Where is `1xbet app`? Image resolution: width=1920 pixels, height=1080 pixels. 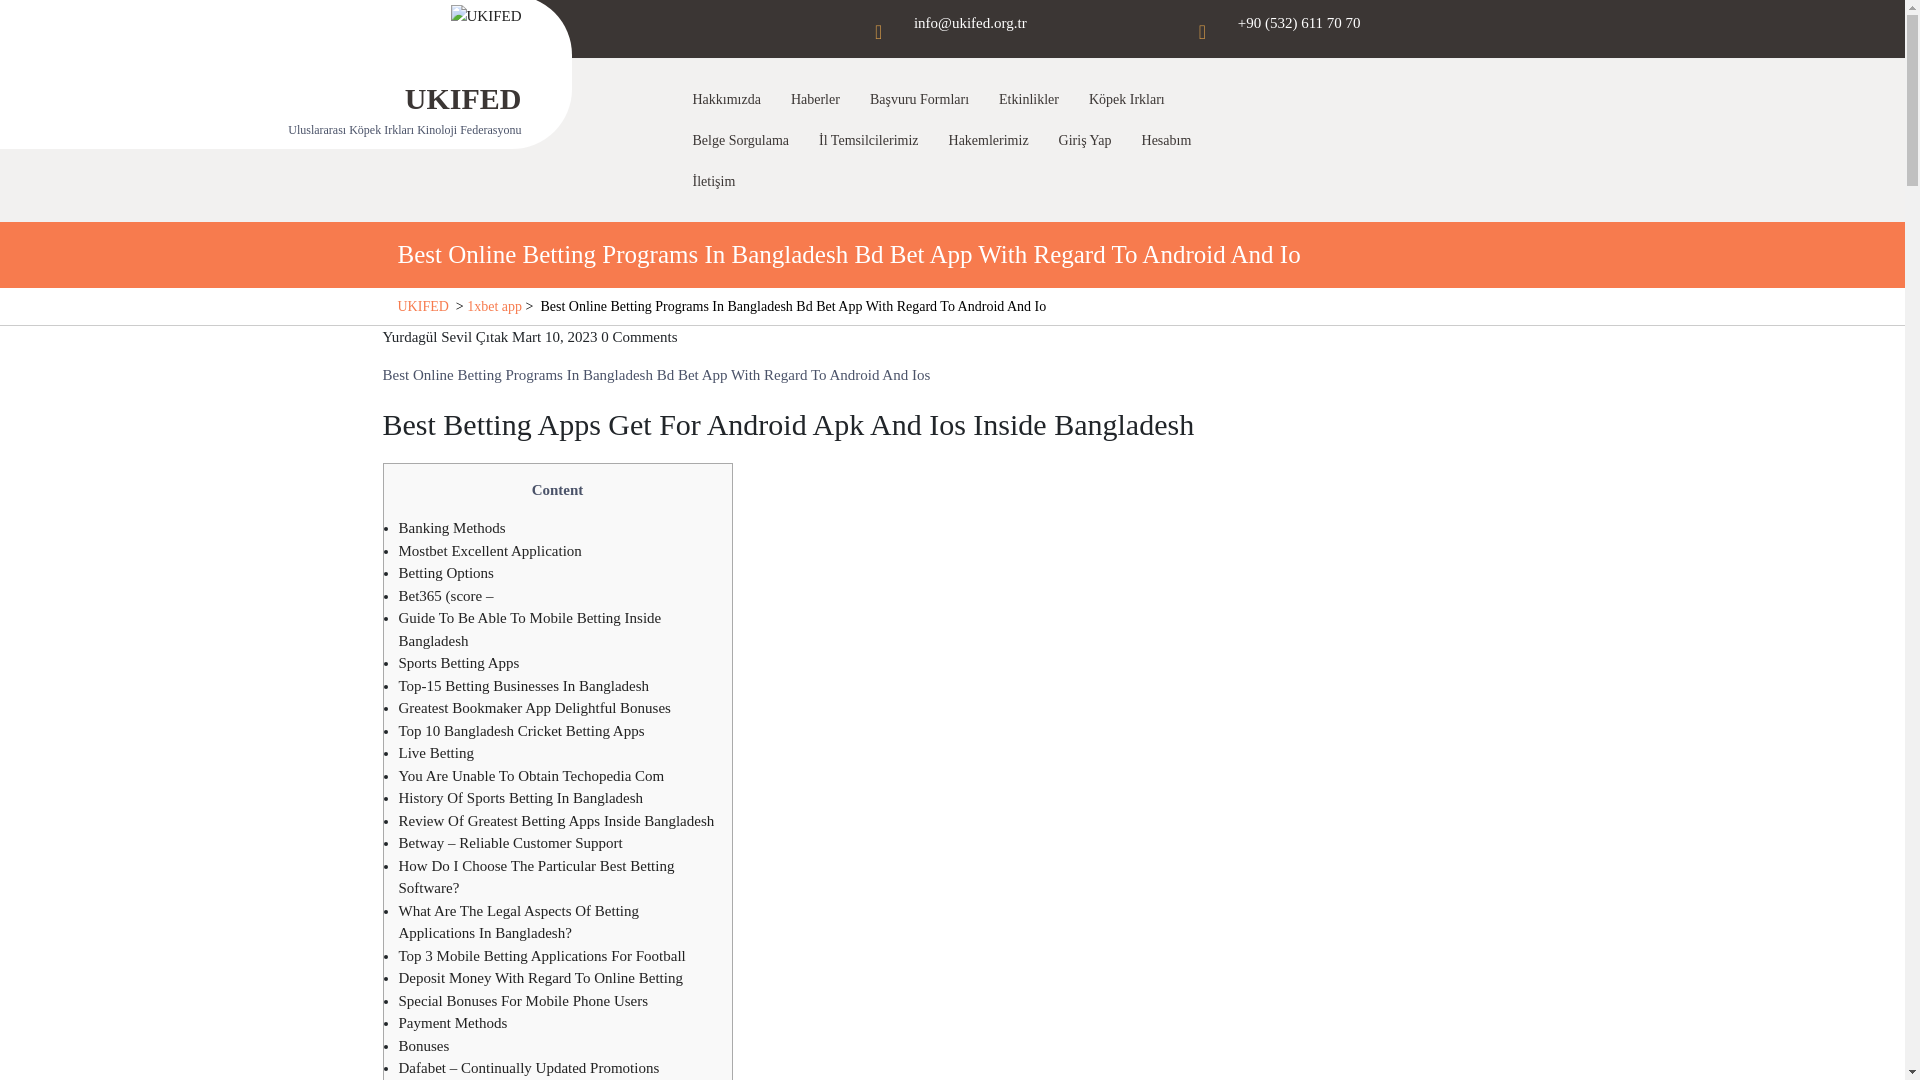
1xbet app is located at coordinates (494, 306).